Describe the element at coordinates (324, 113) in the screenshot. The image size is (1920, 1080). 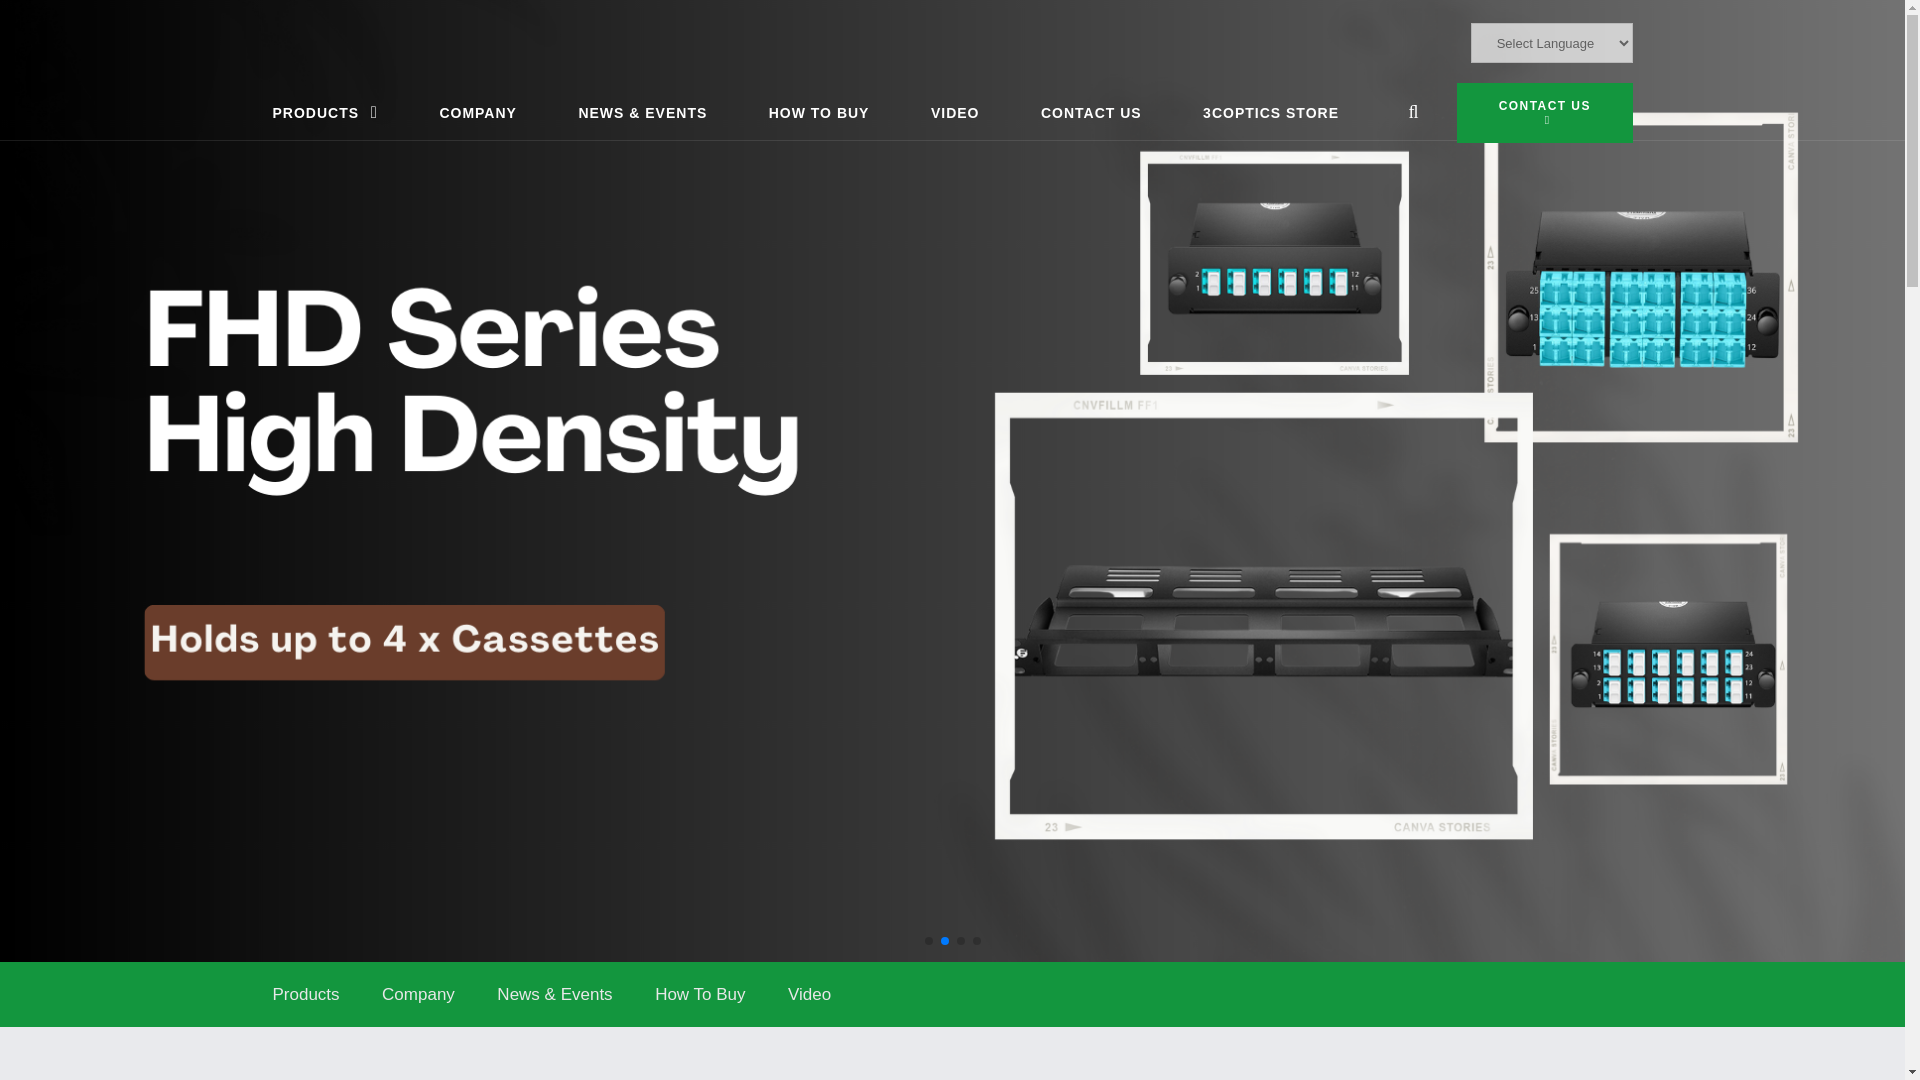
I see `PRODUCTS` at that location.